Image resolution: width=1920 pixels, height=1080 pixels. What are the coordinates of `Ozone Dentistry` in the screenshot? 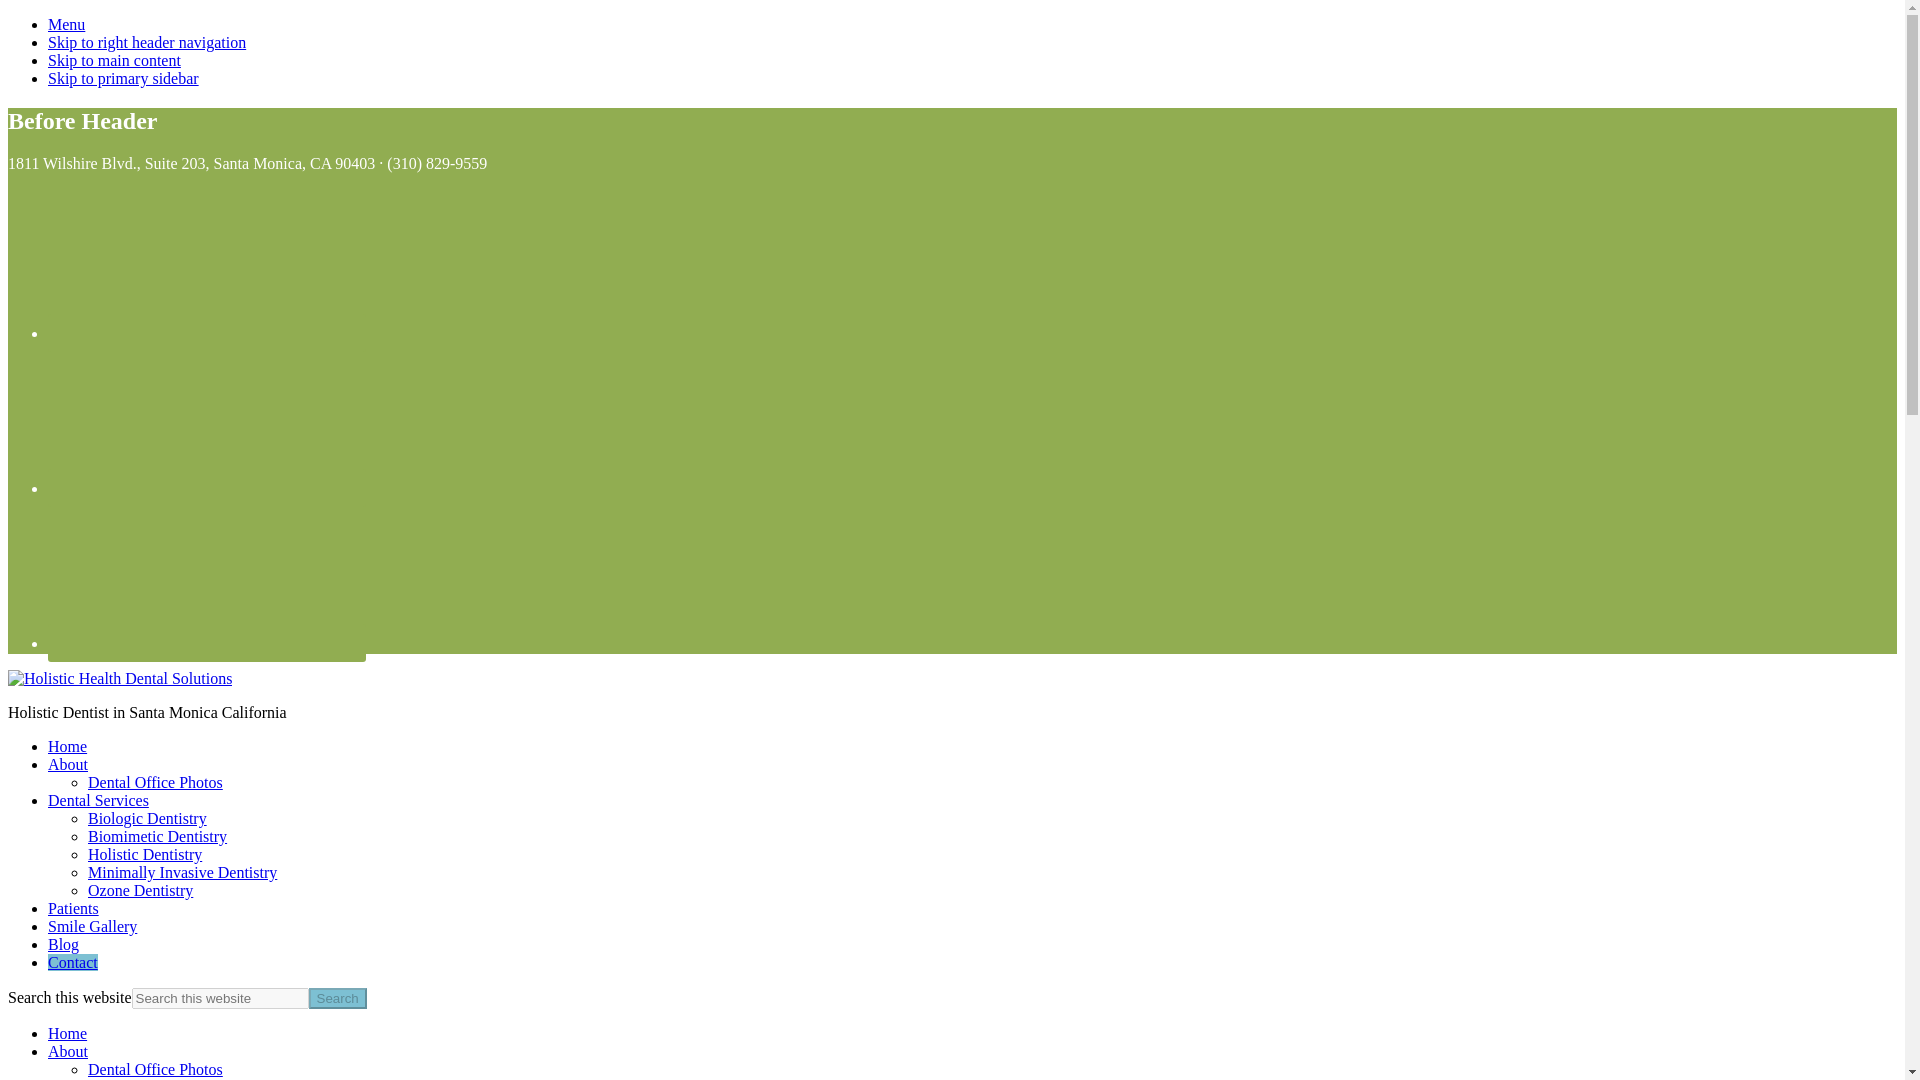 It's located at (140, 890).